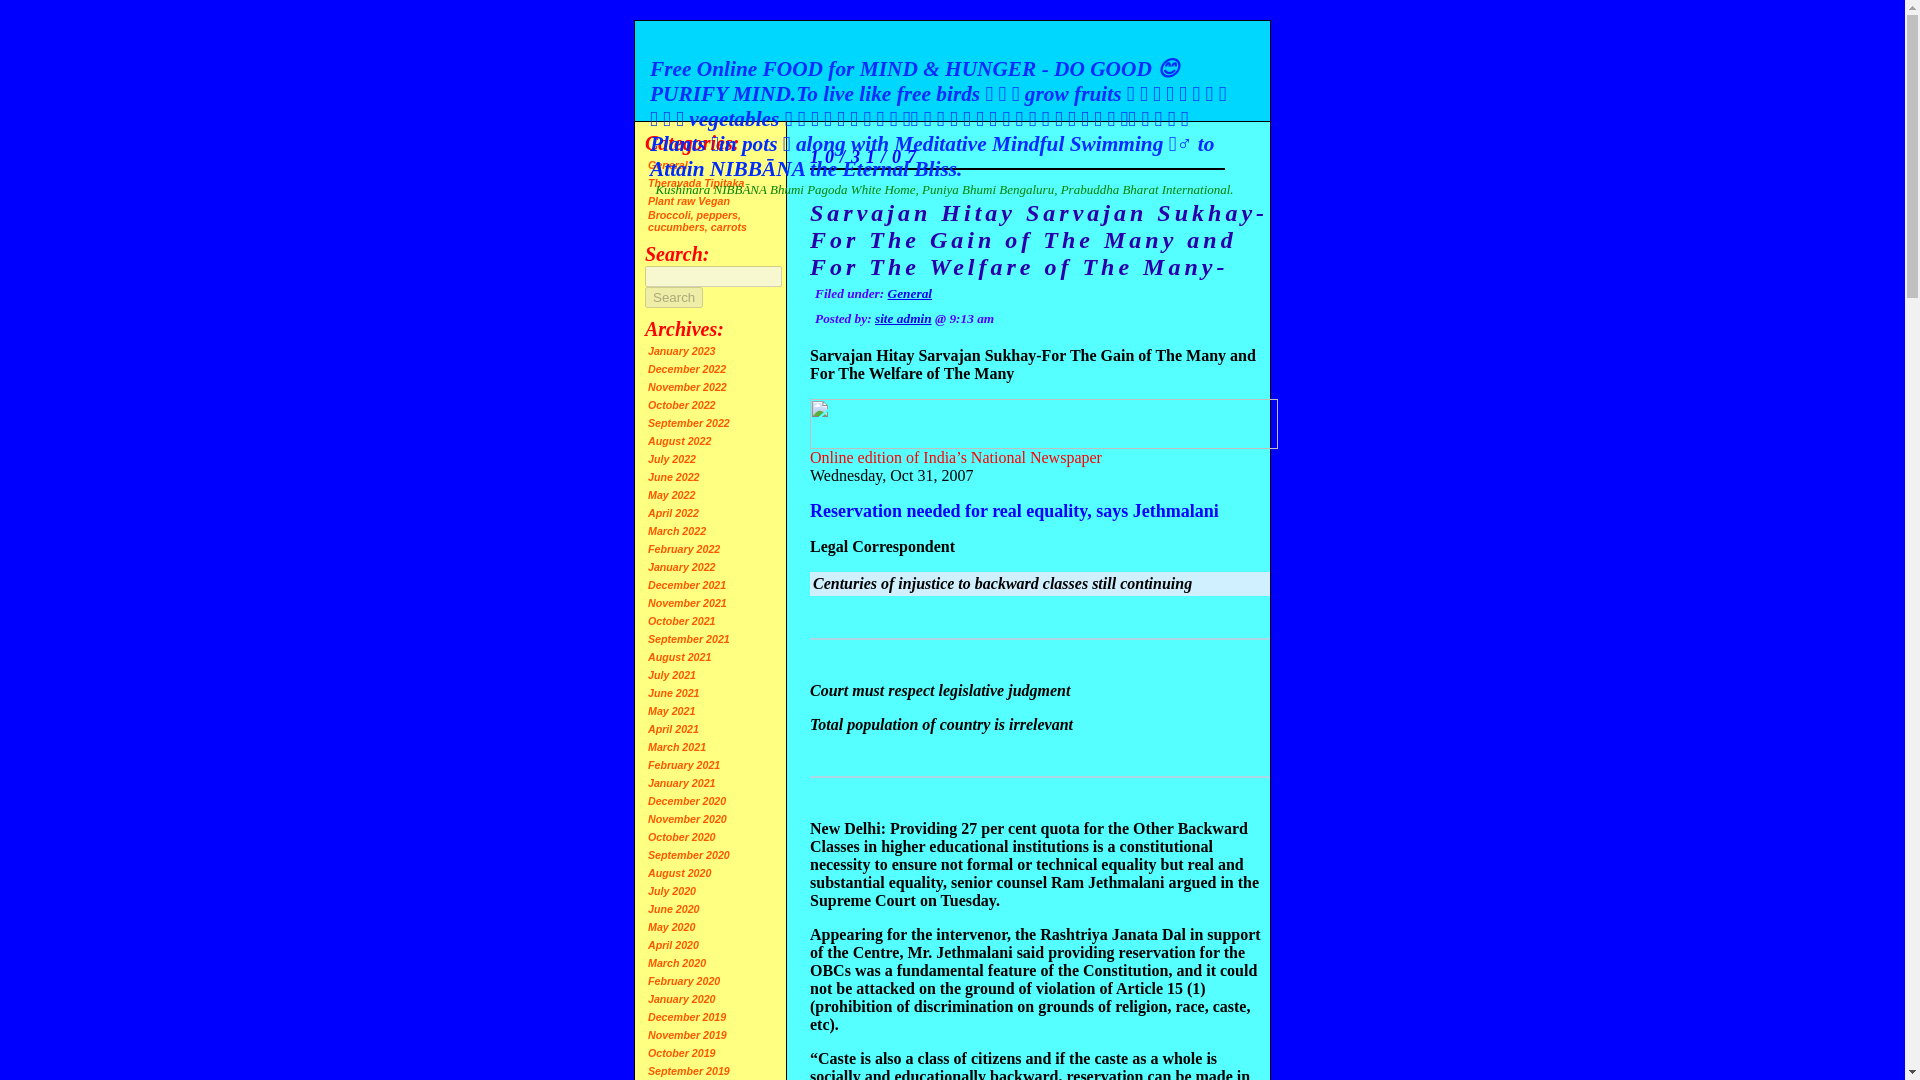 The image size is (1920, 1080). Describe the element at coordinates (673, 512) in the screenshot. I see `April 2022` at that location.